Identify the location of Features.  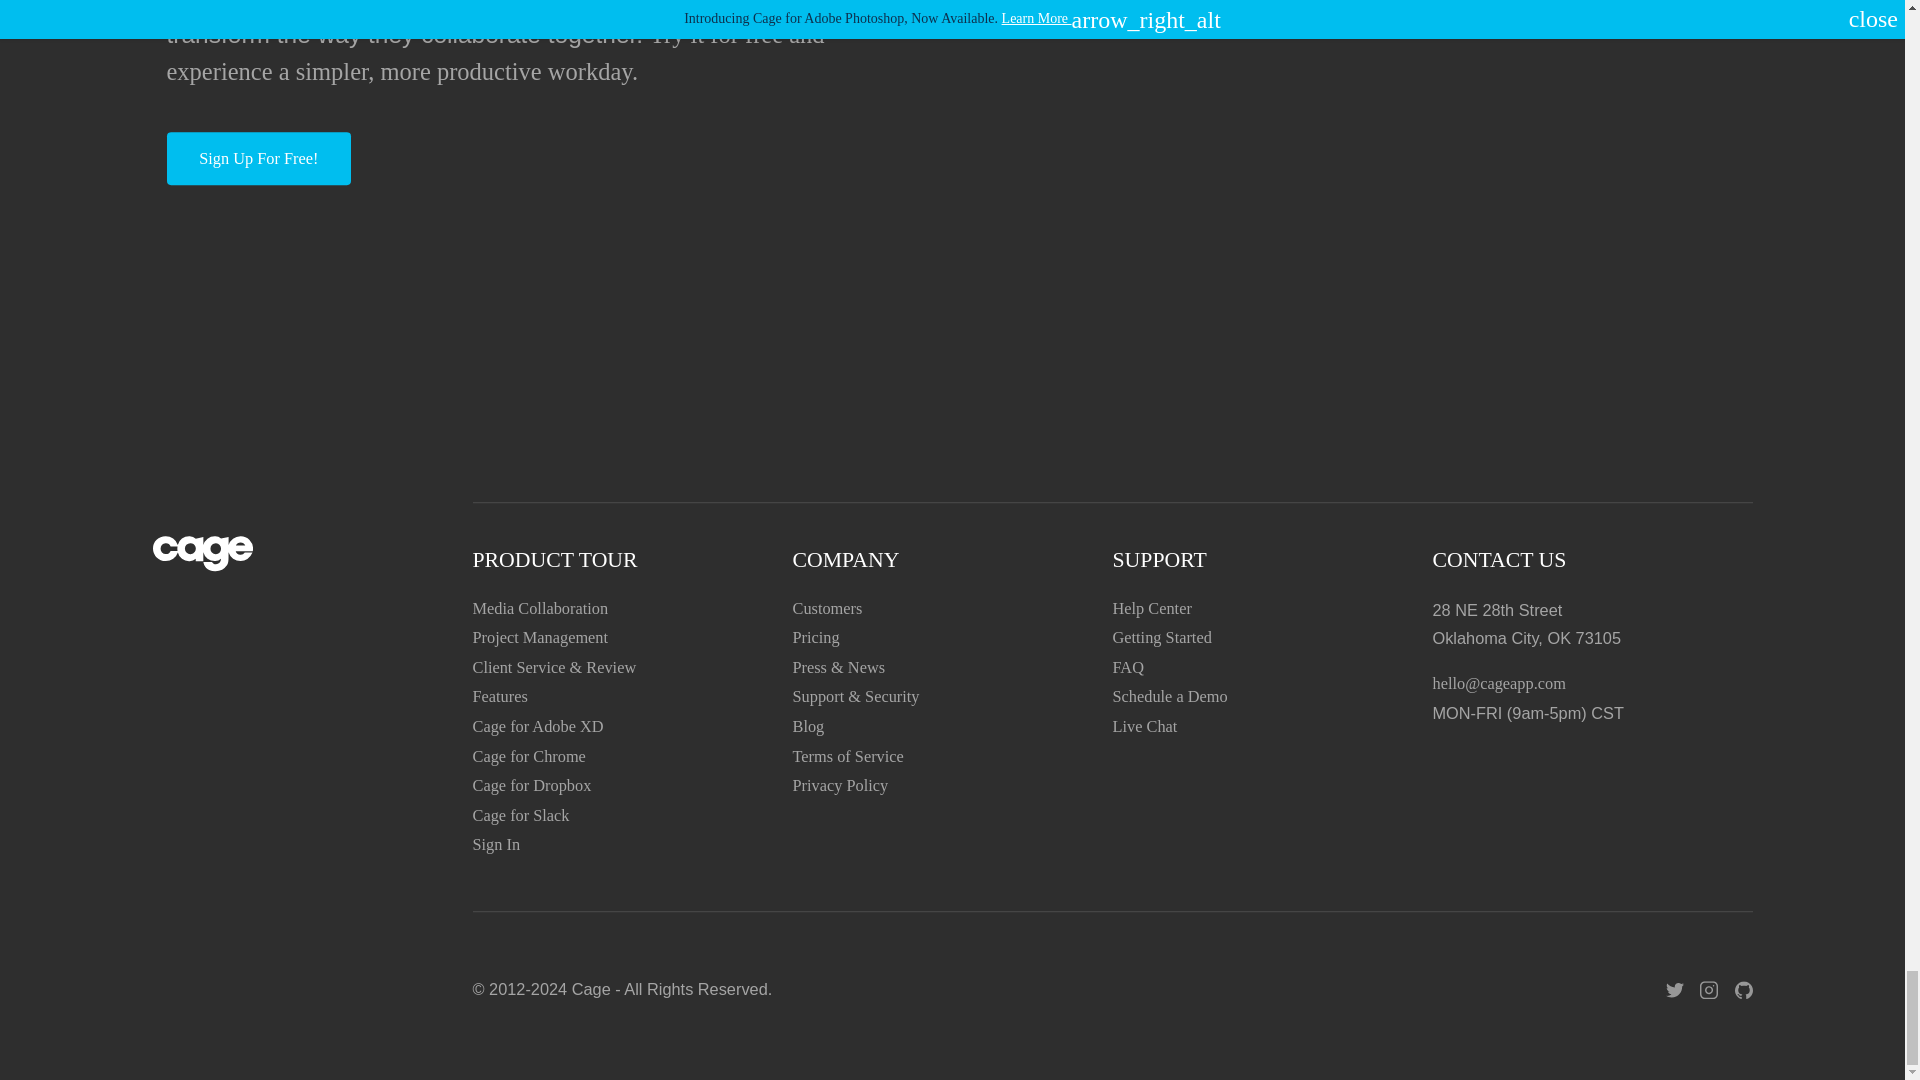
(499, 697).